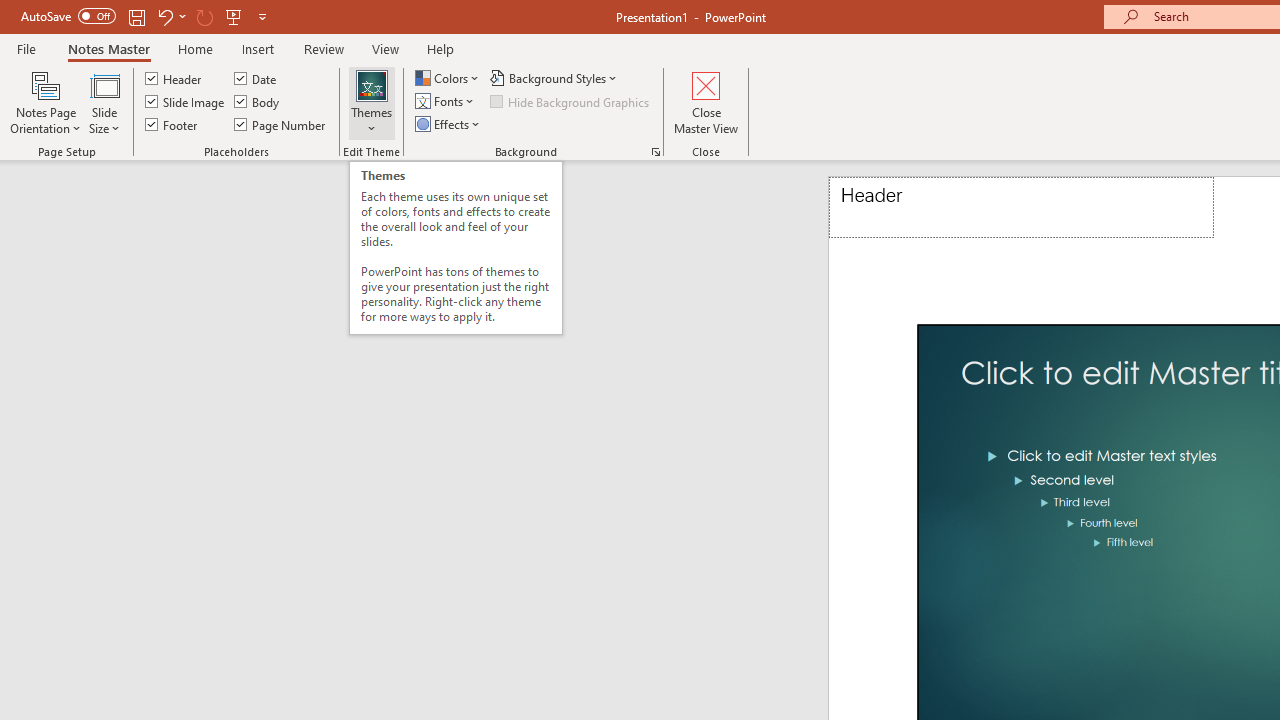 The height and width of the screenshot is (720, 1280). I want to click on Notes Page Orientation, so click(46, 102).